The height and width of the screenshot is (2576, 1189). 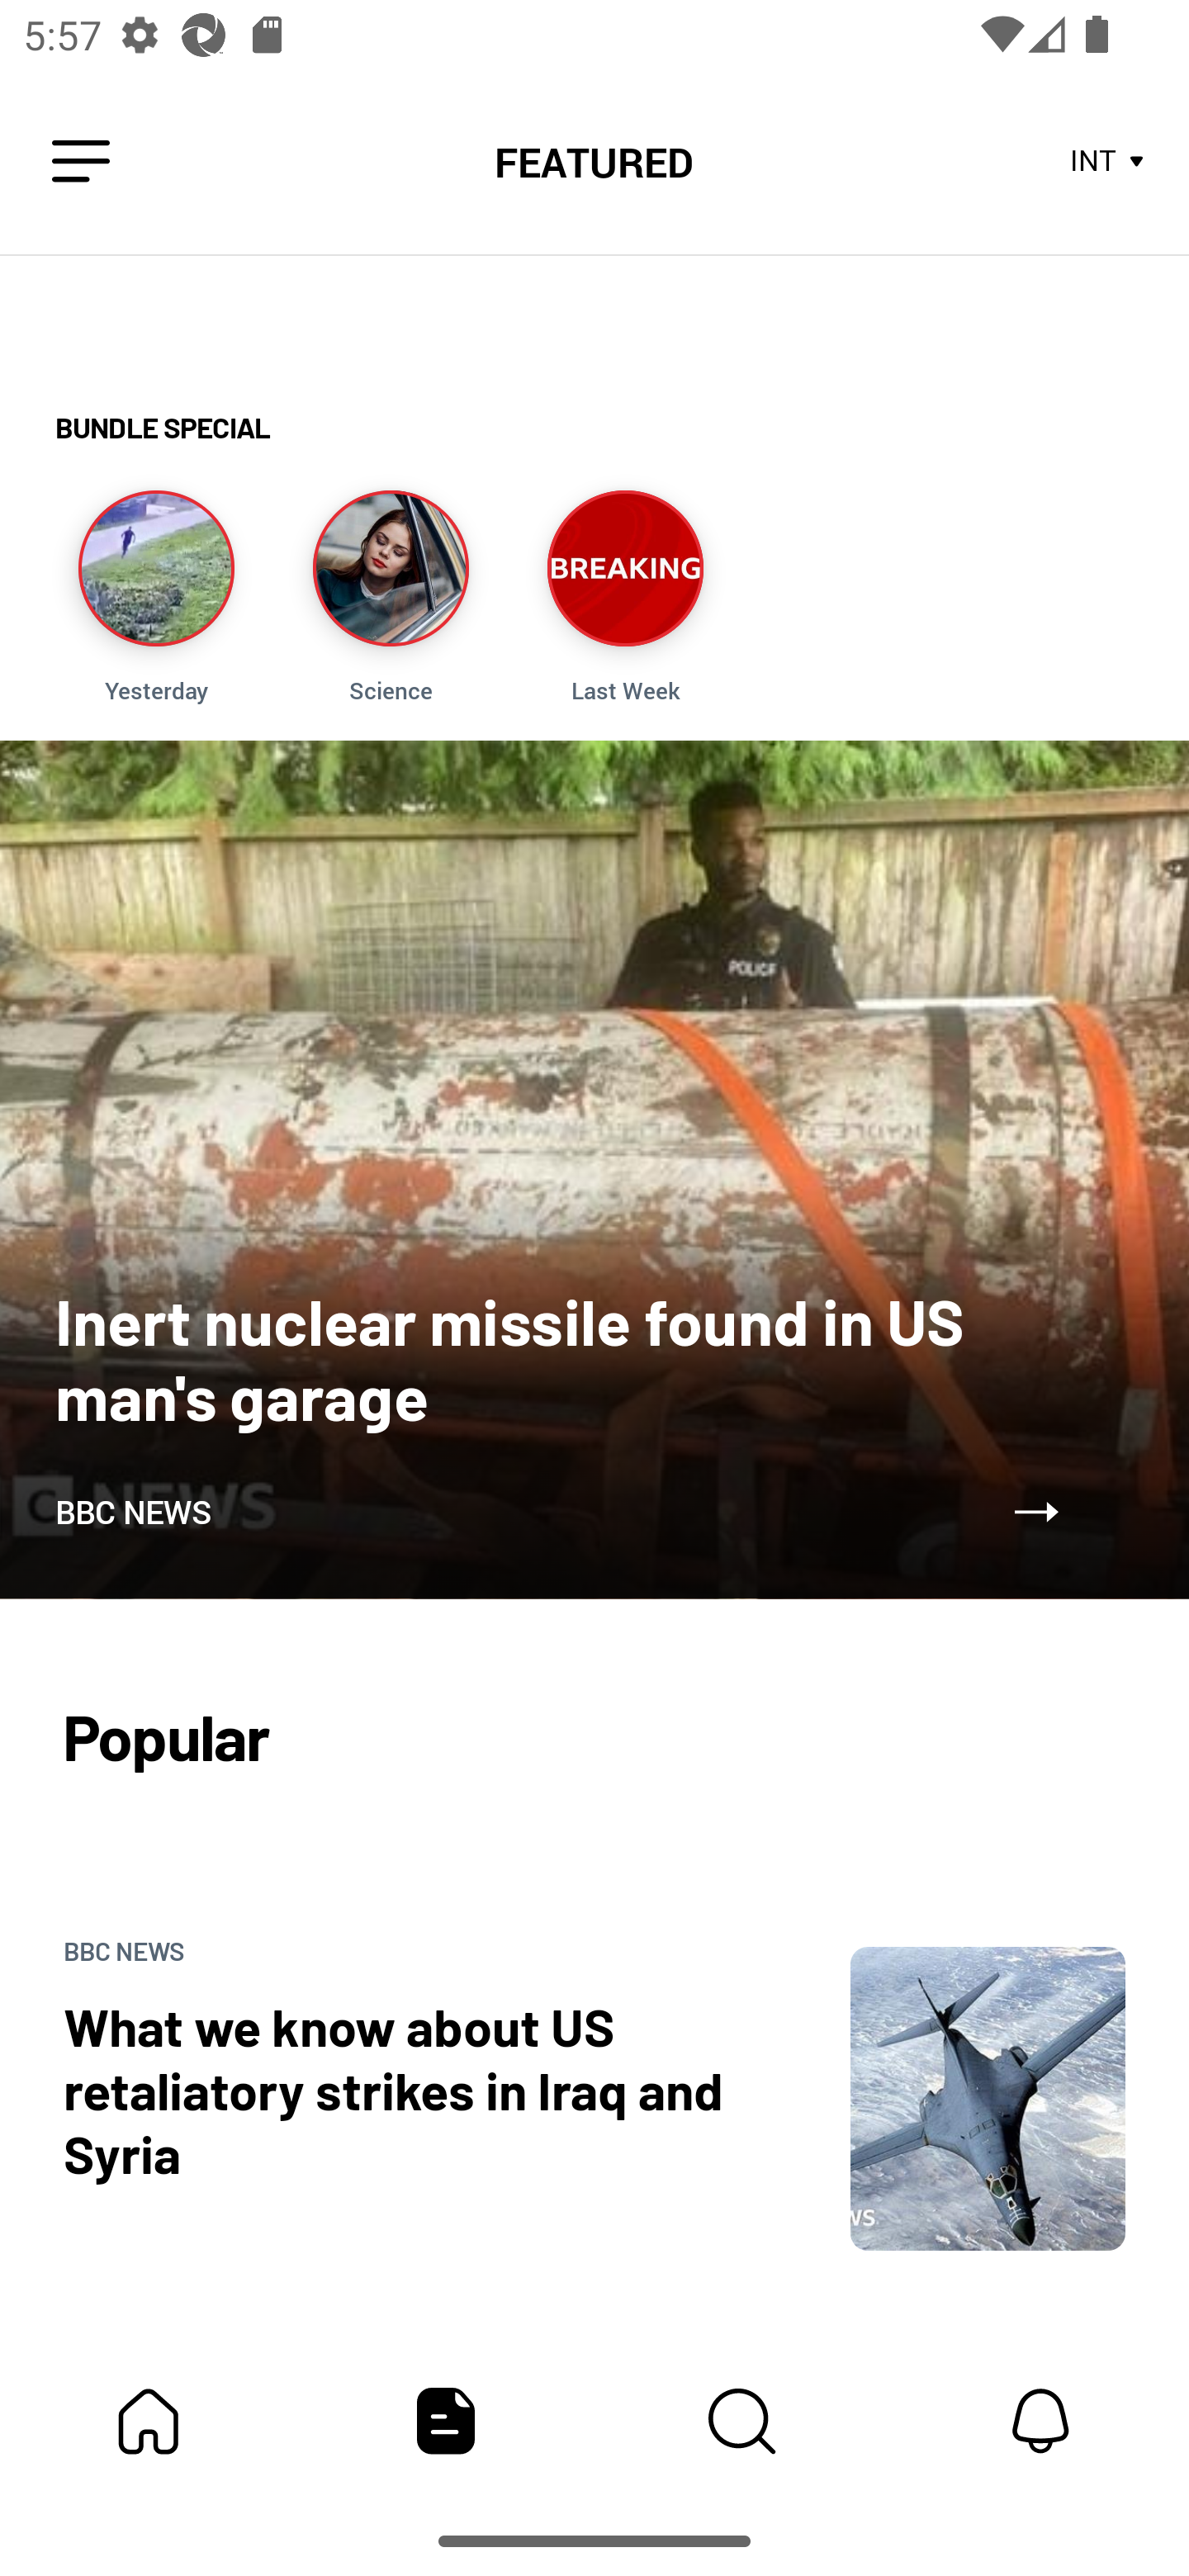 What do you see at coordinates (625, 597) in the screenshot?
I see `Story Image Last Week` at bounding box center [625, 597].